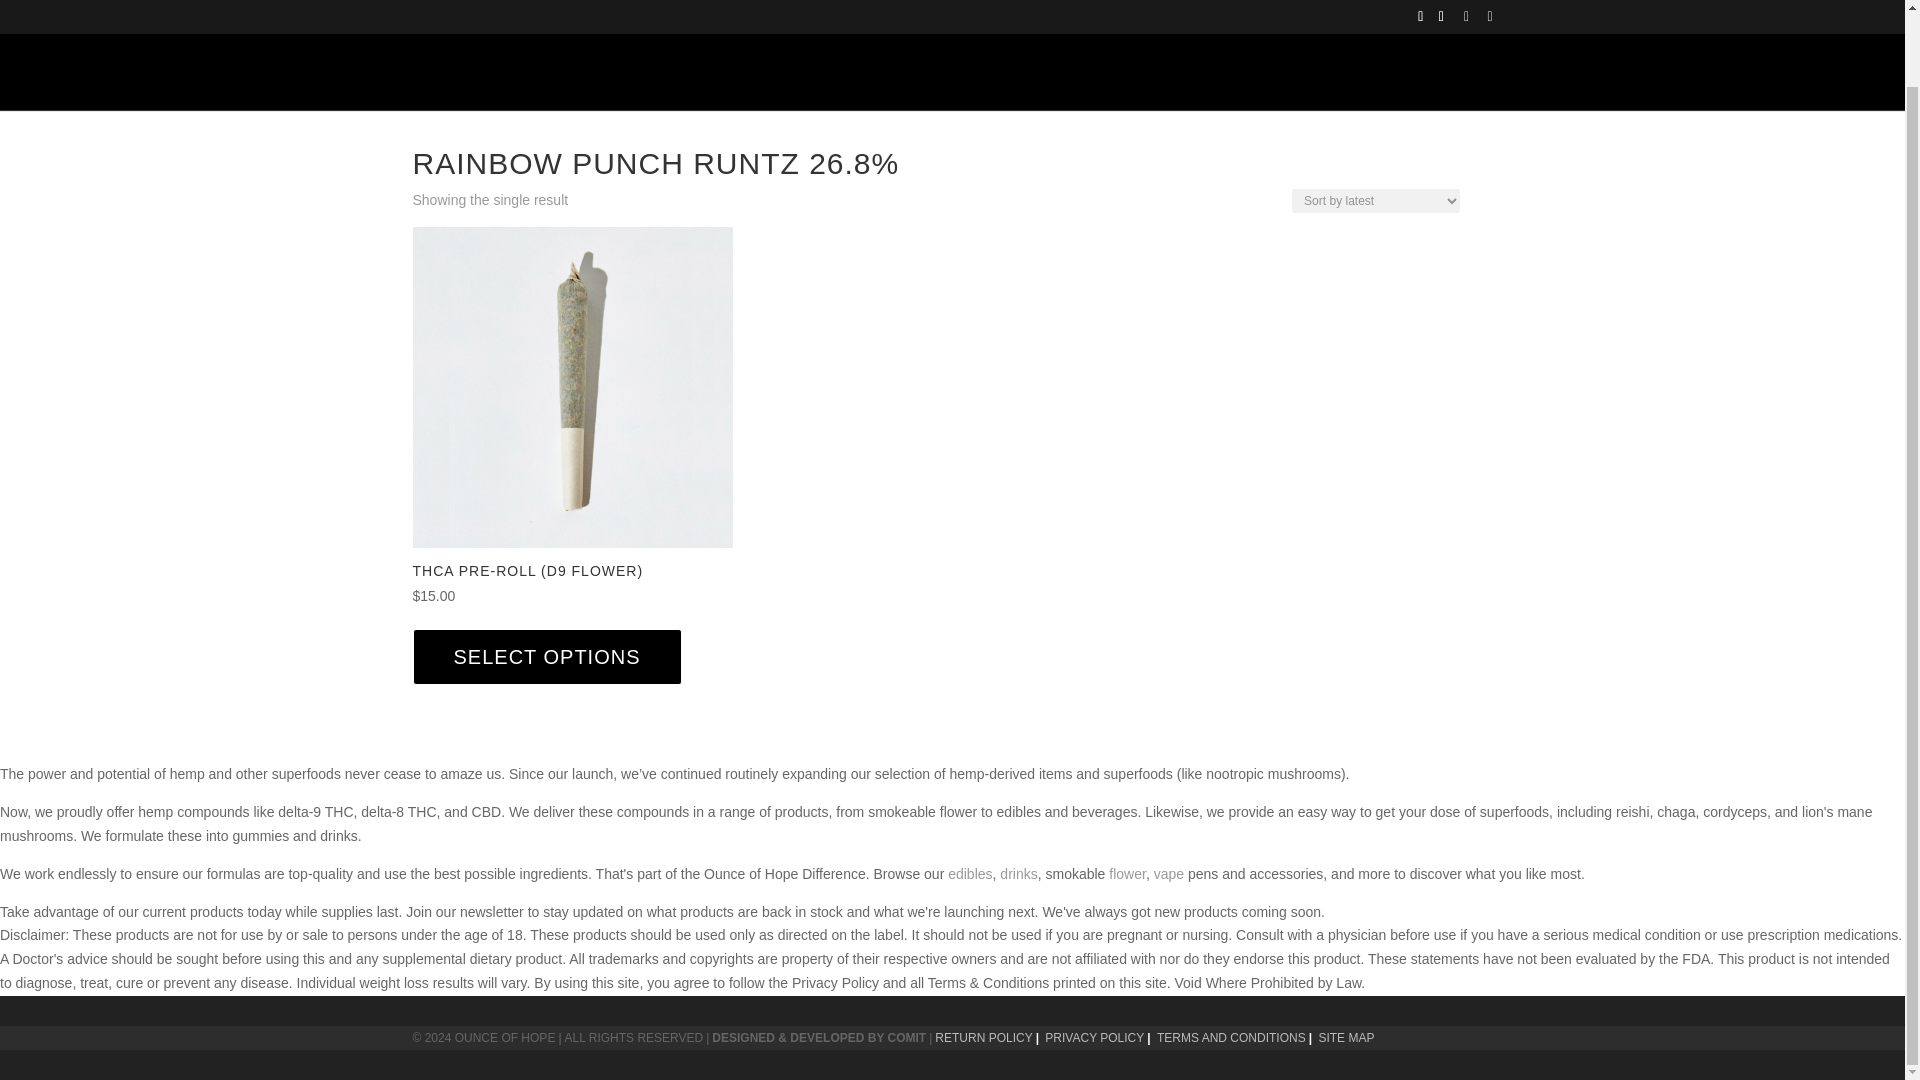 Image resolution: width=1920 pixels, height=1080 pixels. Describe the element at coordinates (934, 15) in the screenshot. I see `NEWS` at that location.